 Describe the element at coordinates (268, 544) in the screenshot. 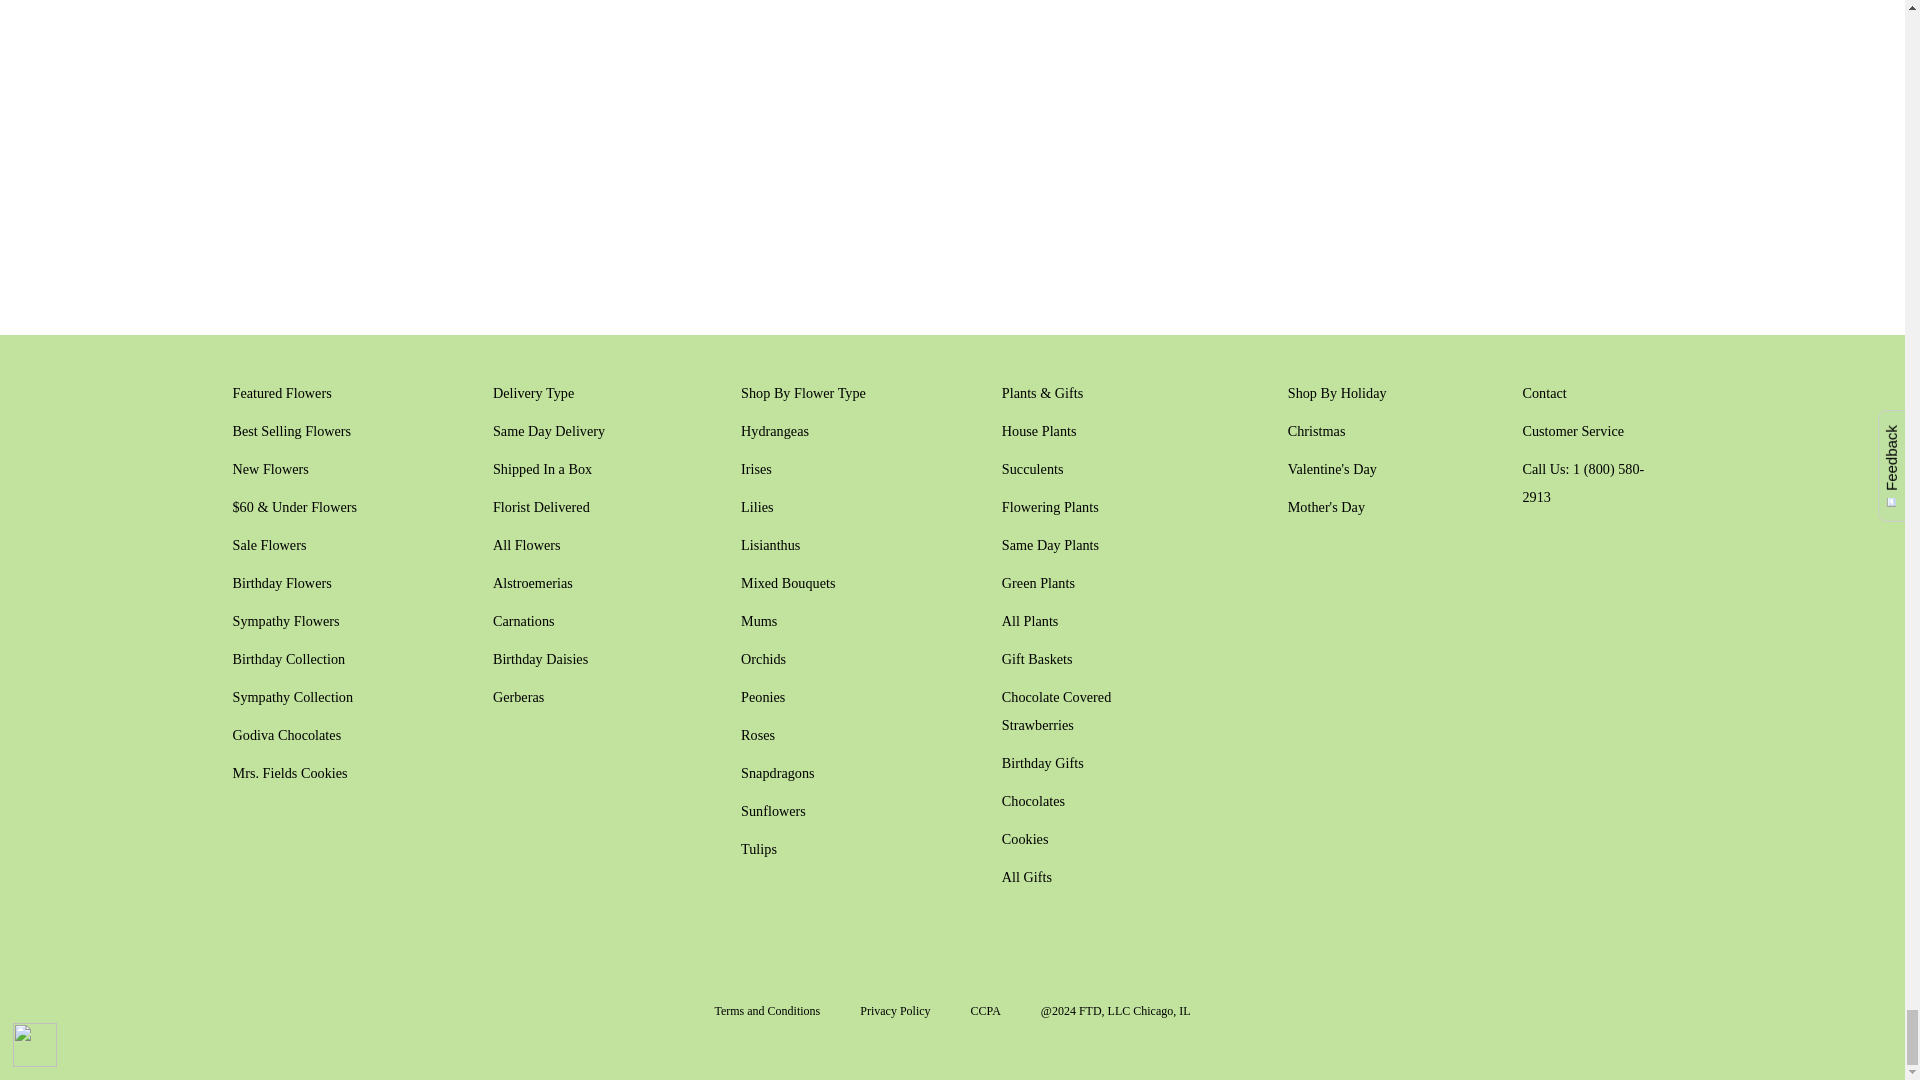

I see `Sale Flowers` at that location.